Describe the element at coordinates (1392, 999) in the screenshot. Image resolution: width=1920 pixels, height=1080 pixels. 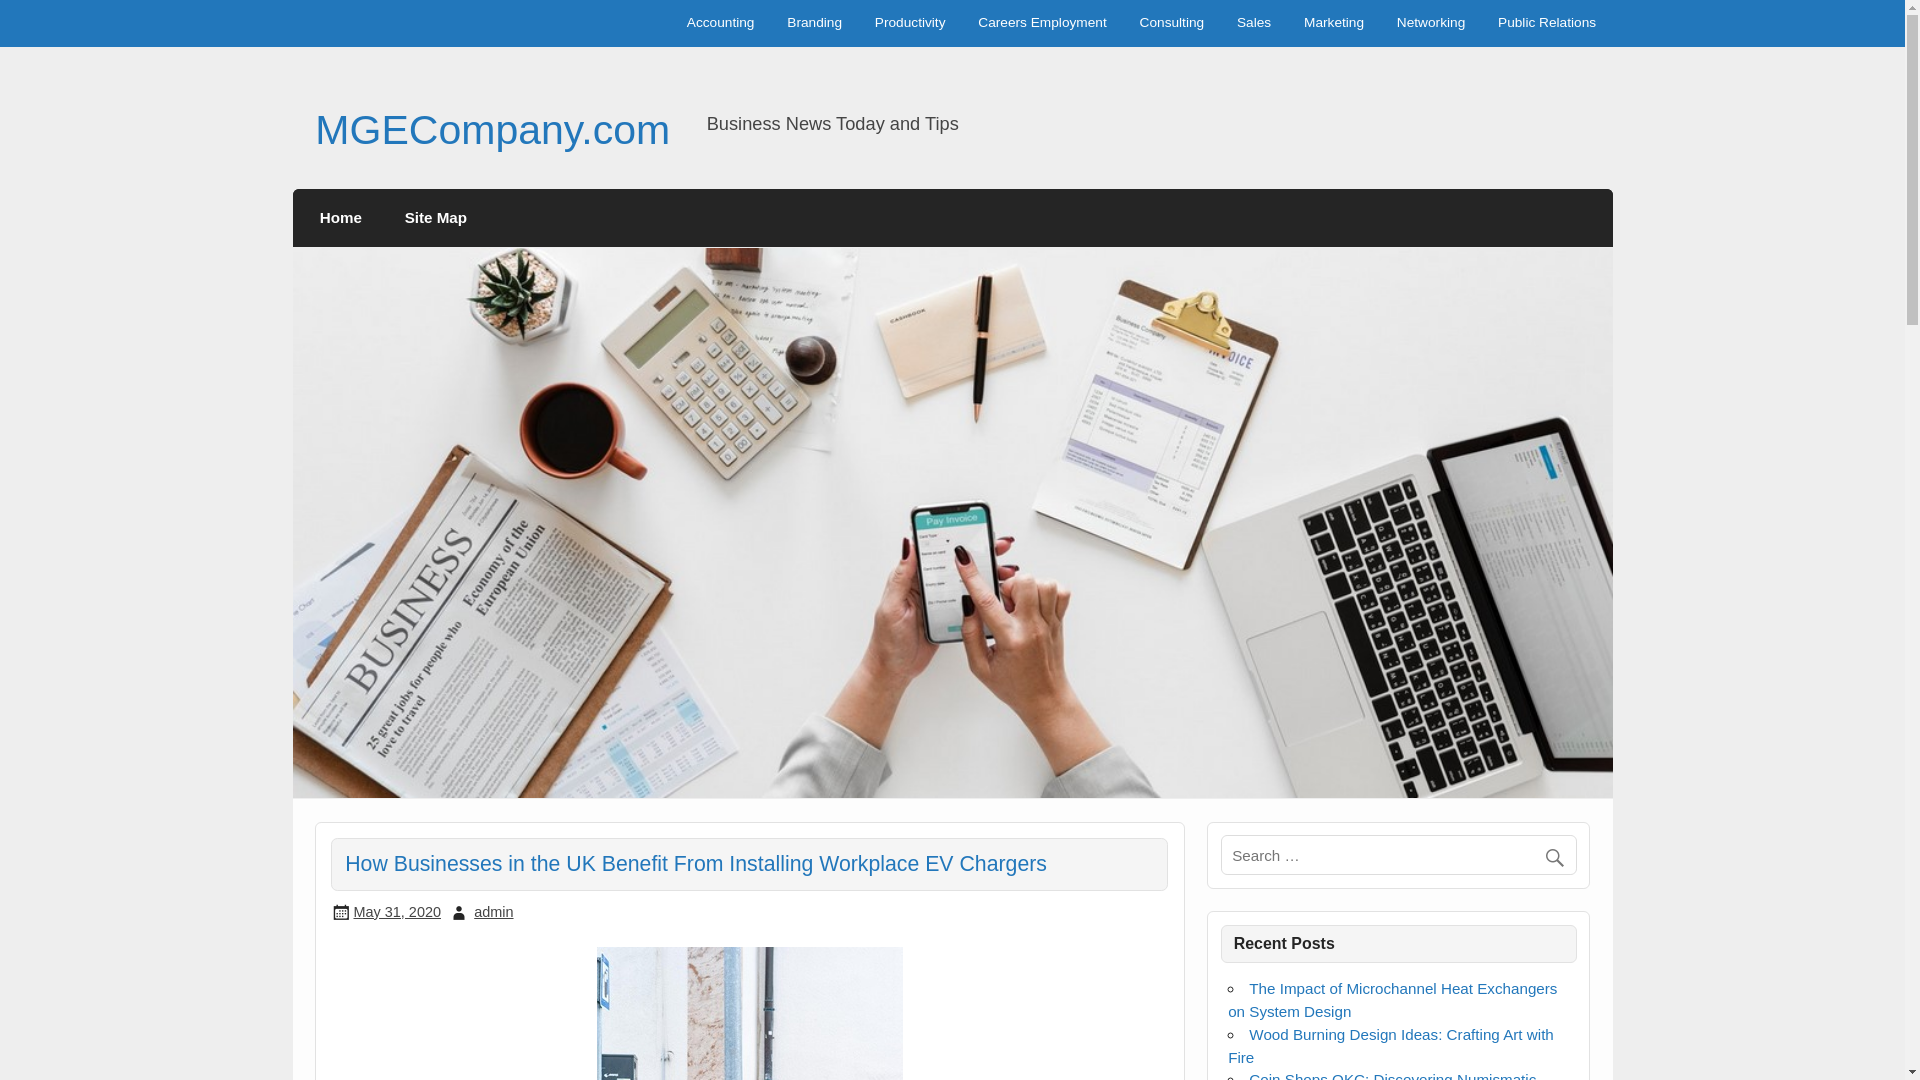
I see `The Impact of Microchannel Heat Exchangers on System Design` at that location.